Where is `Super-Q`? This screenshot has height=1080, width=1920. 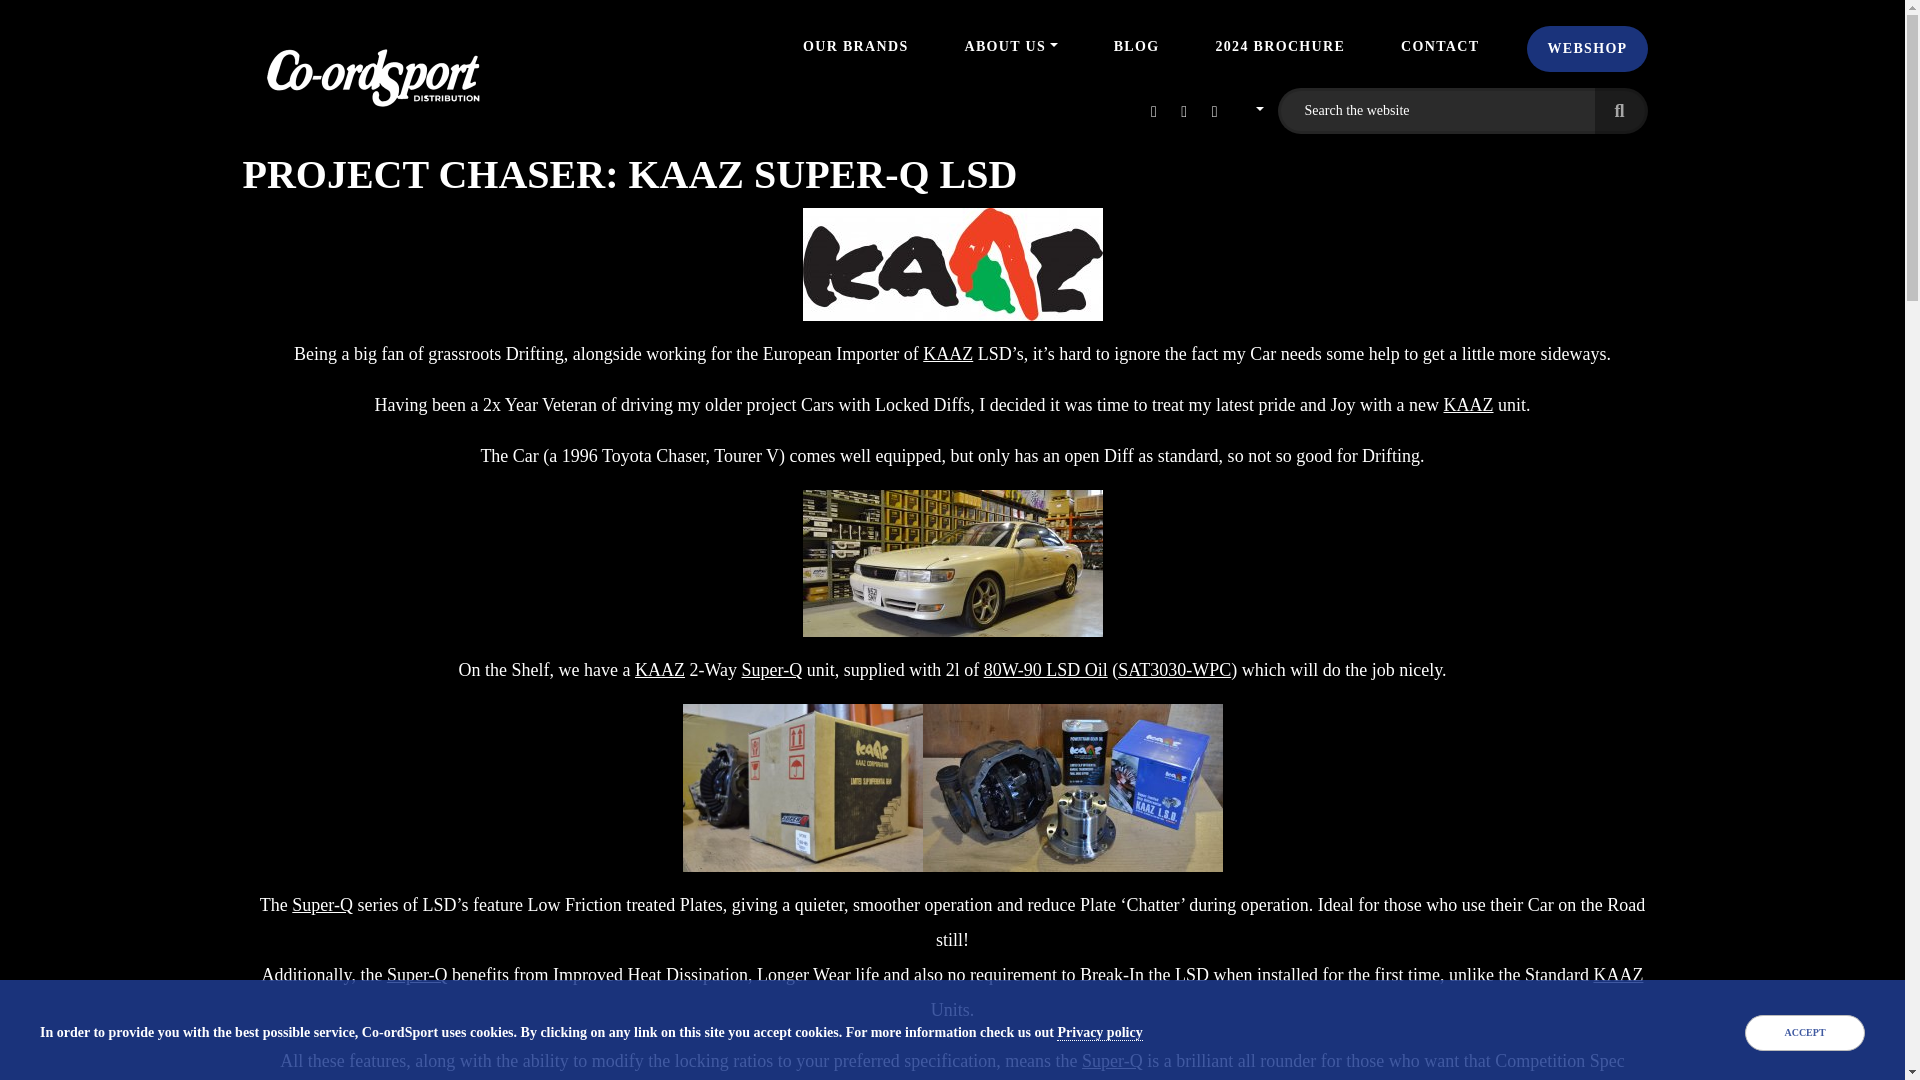 Super-Q is located at coordinates (417, 974).